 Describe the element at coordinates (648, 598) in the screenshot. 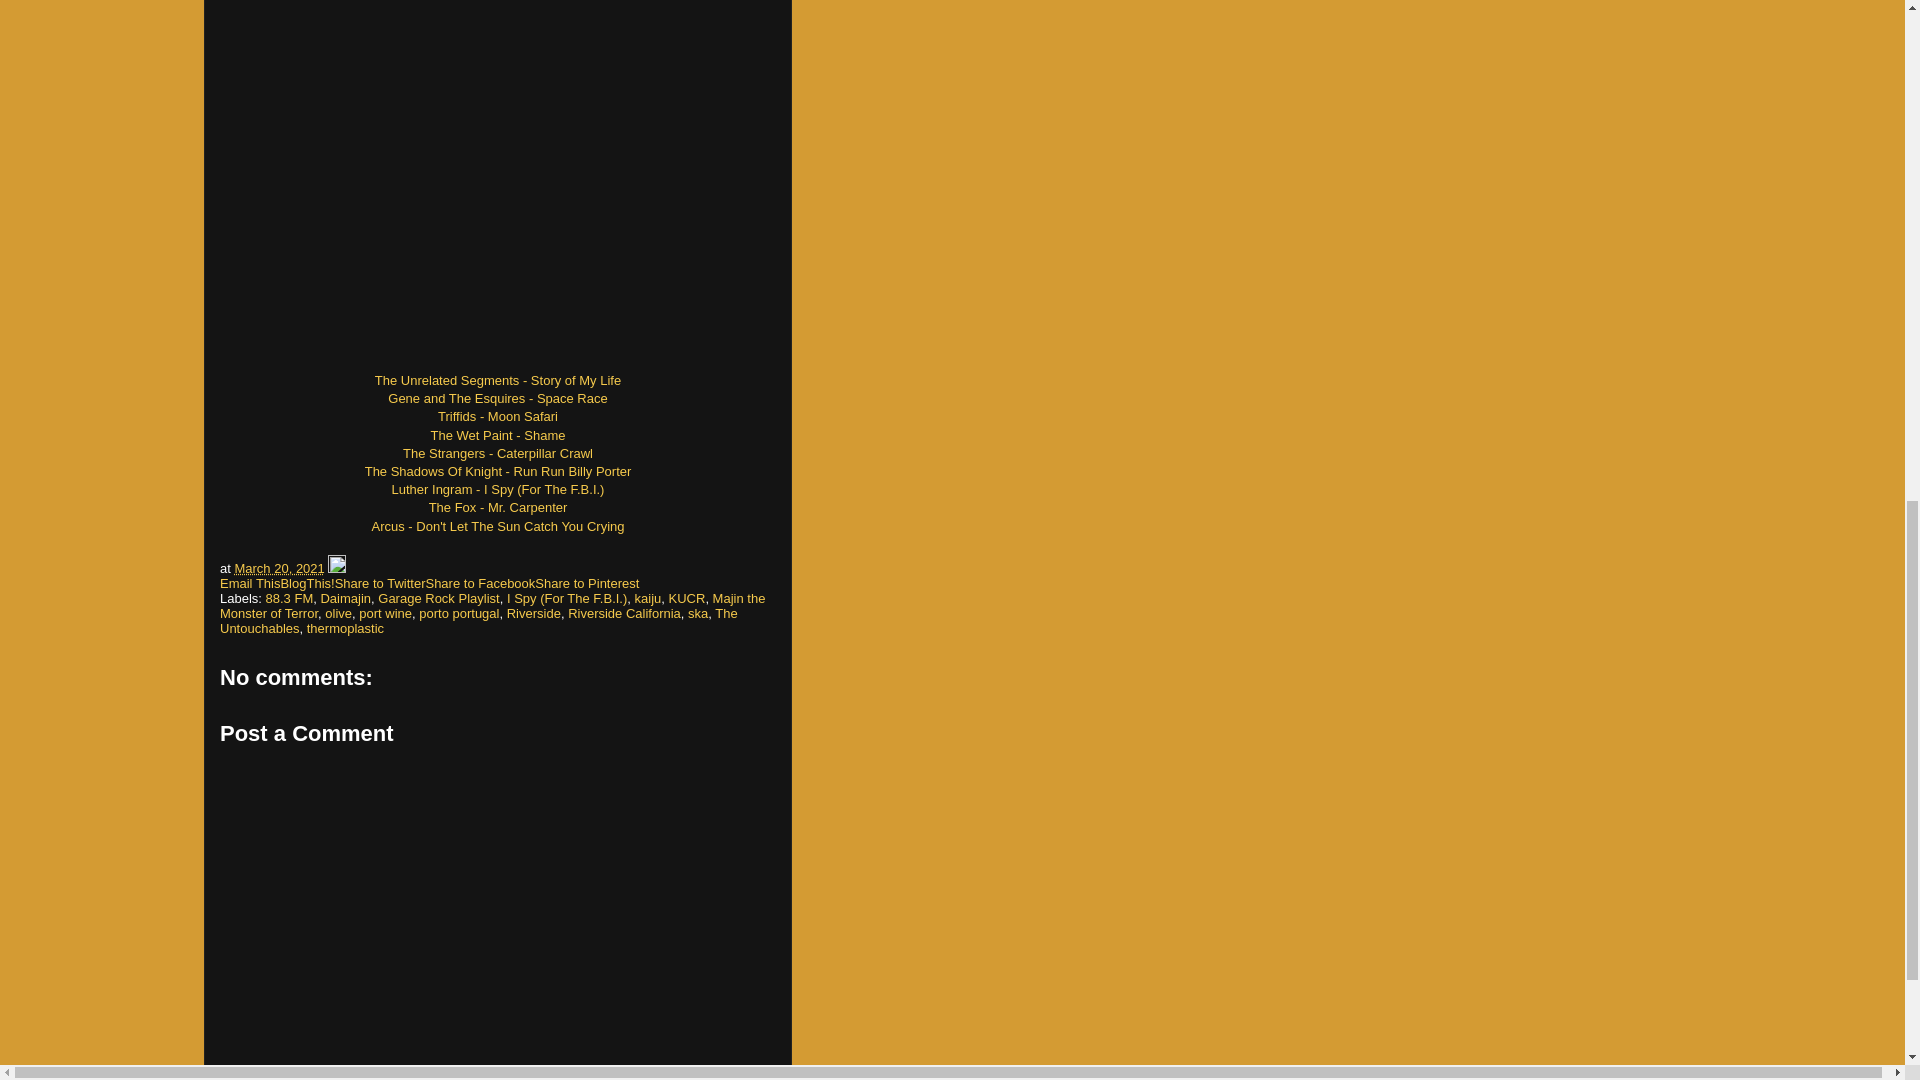

I see `kaiju` at that location.